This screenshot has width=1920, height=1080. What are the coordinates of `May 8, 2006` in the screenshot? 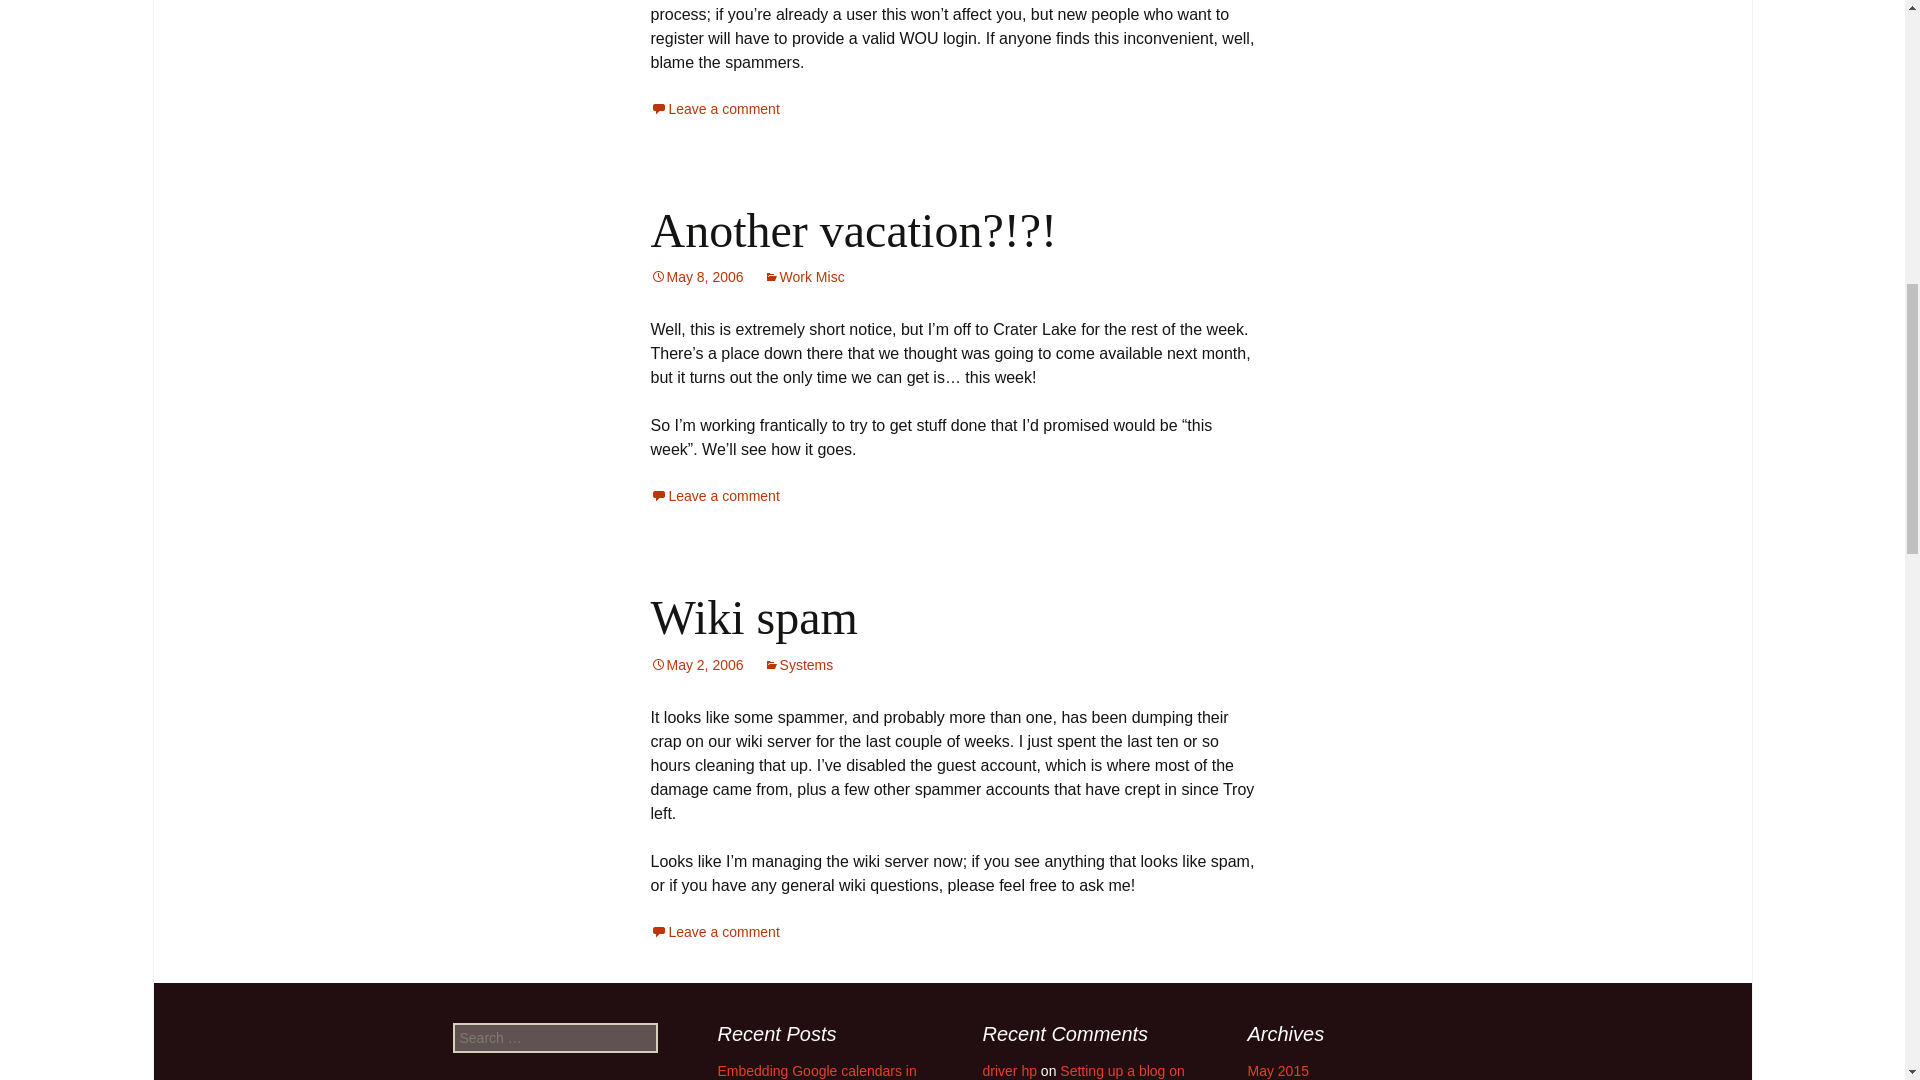 It's located at (696, 276).